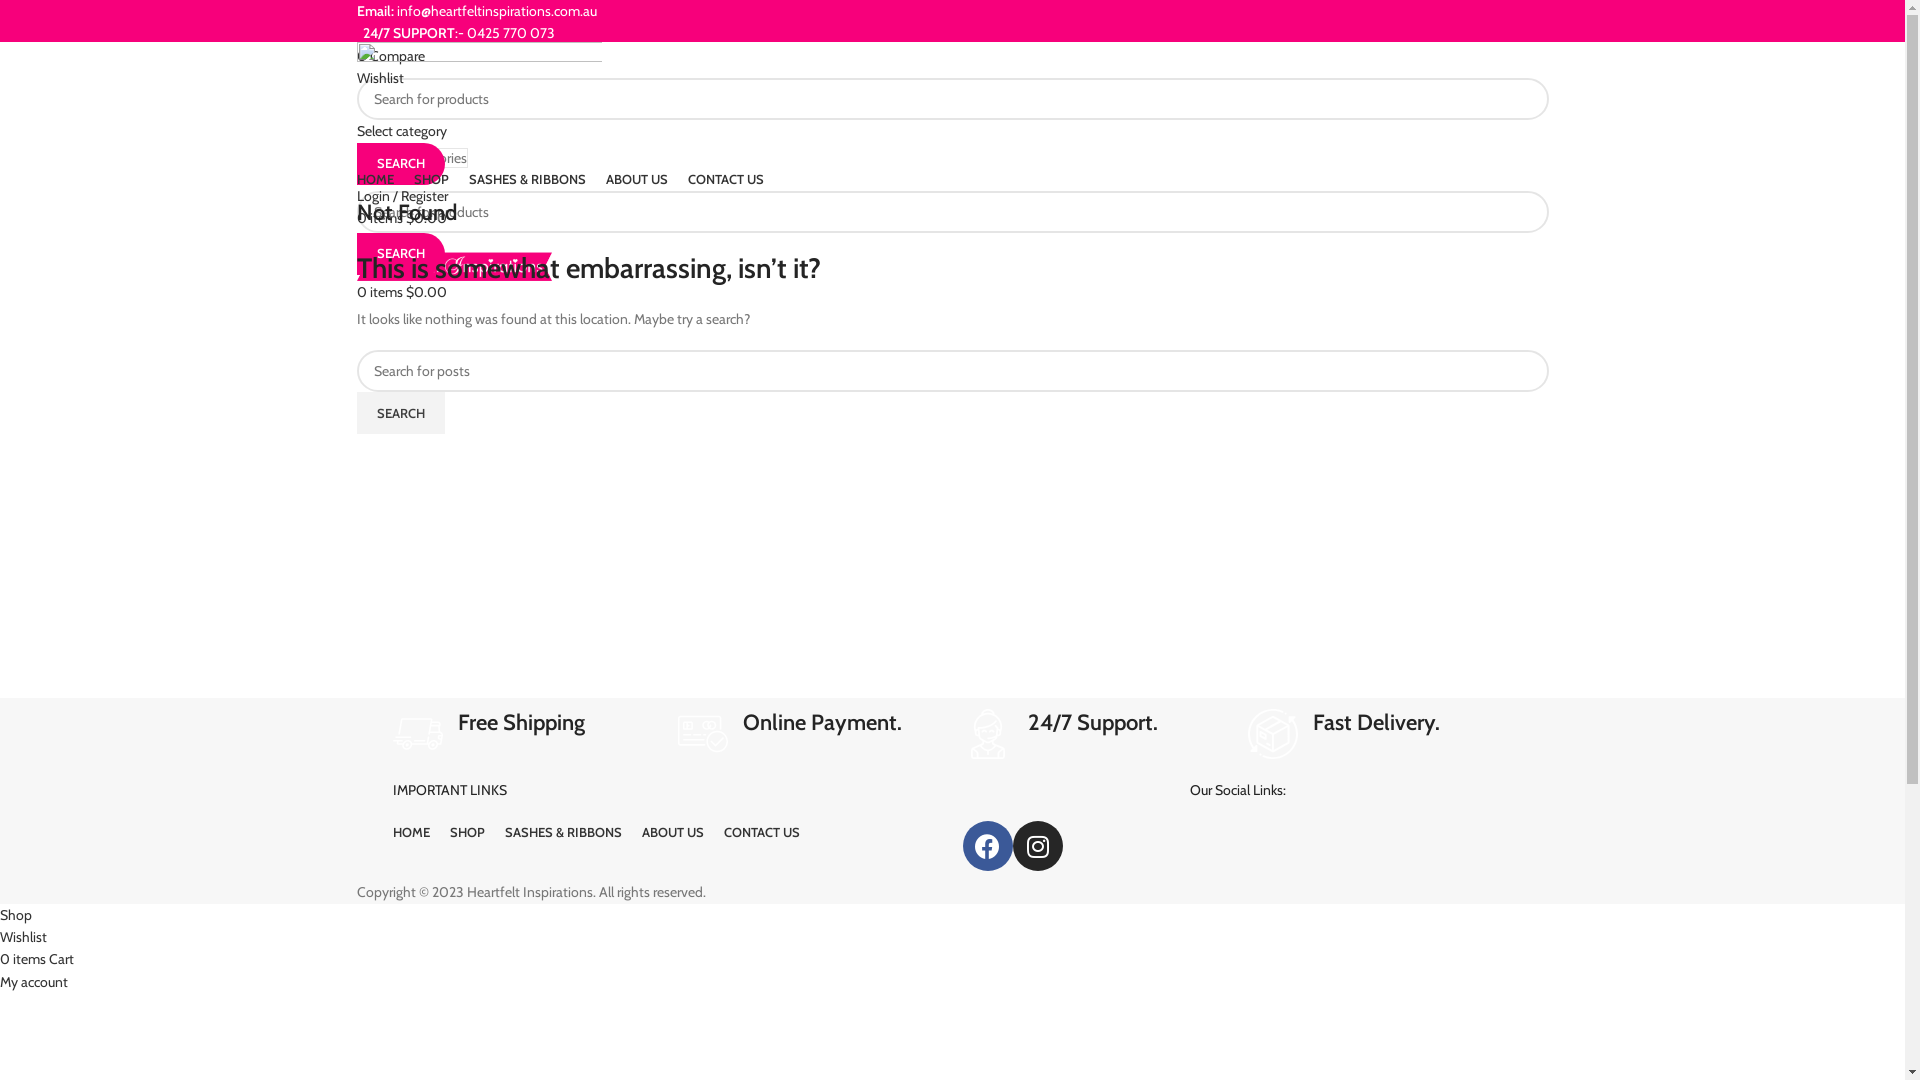 This screenshot has width=1920, height=1080. What do you see at coordinates (637, 180) in the screenshot?
I see `ABOUT US` at bounding box center [637, 180].